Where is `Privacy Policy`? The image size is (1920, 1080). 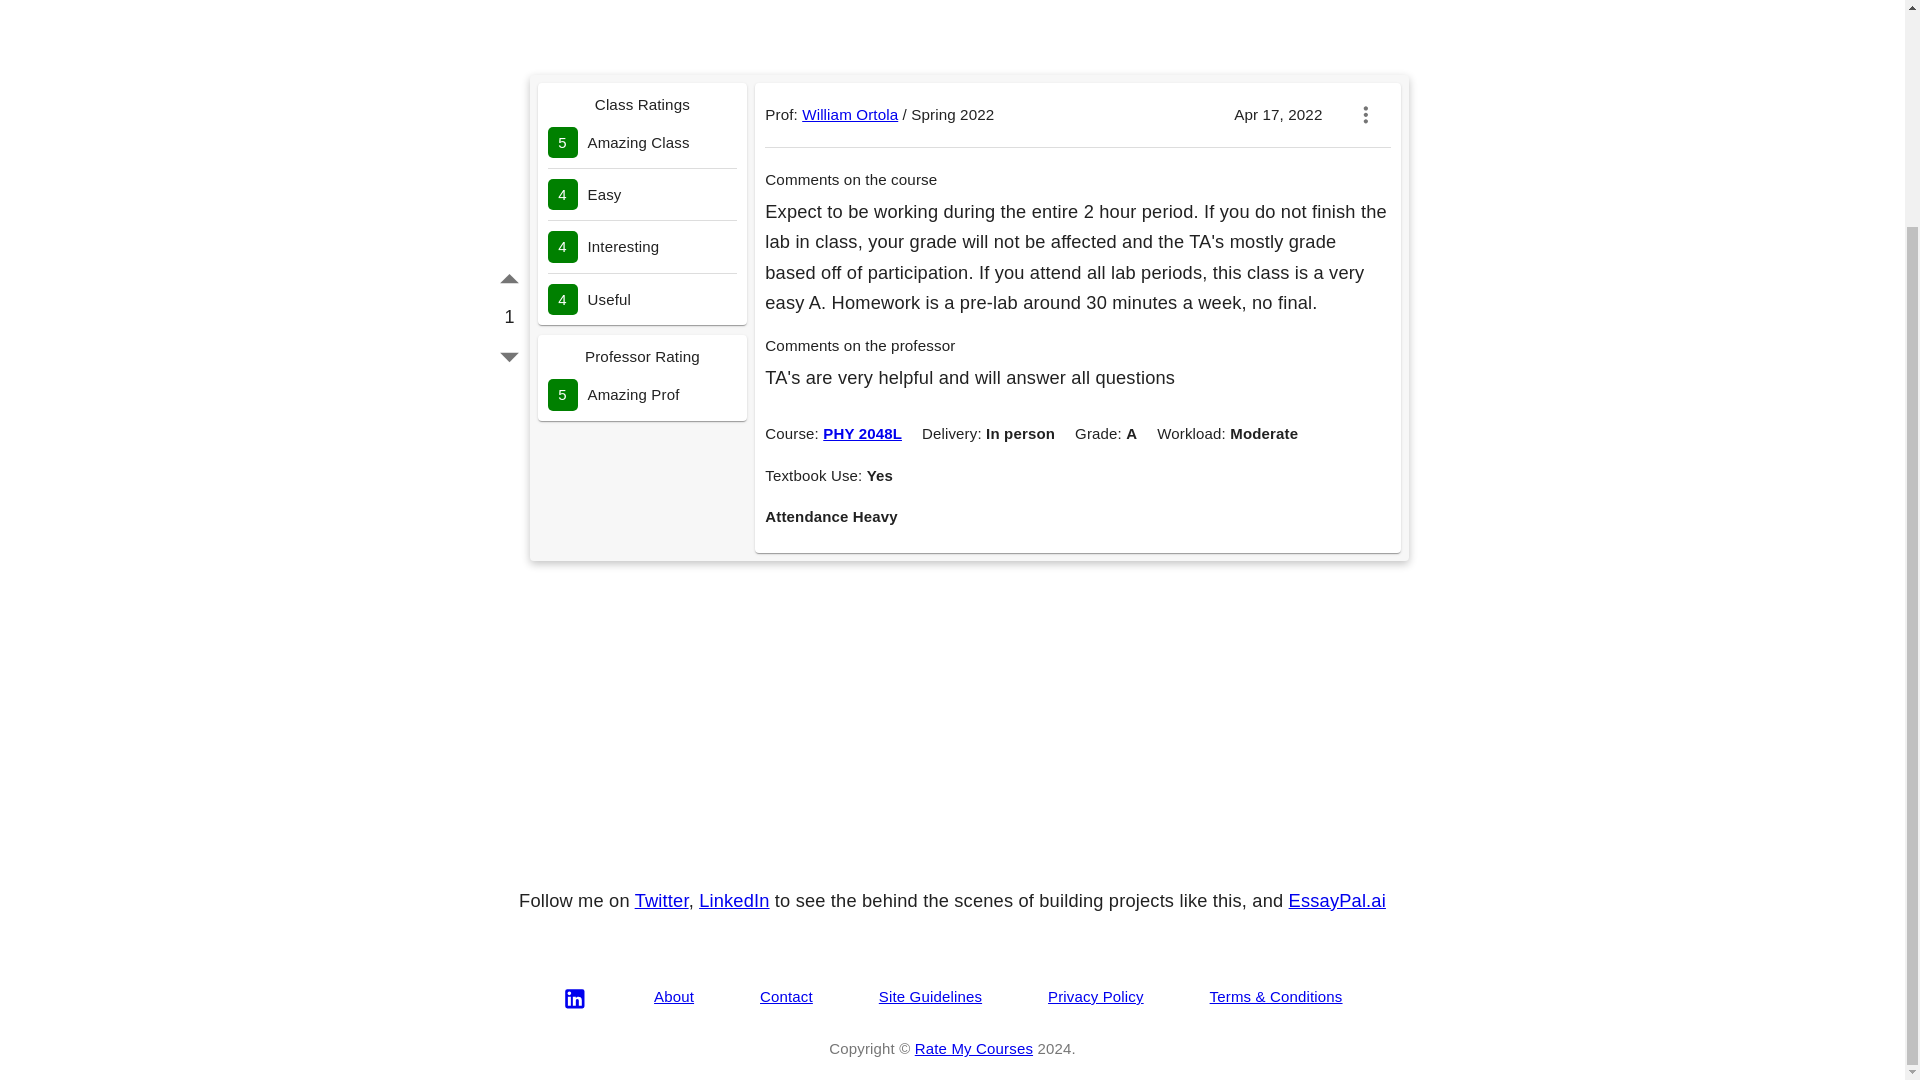 Privacy Policy is located at coordinates (1096, 996).